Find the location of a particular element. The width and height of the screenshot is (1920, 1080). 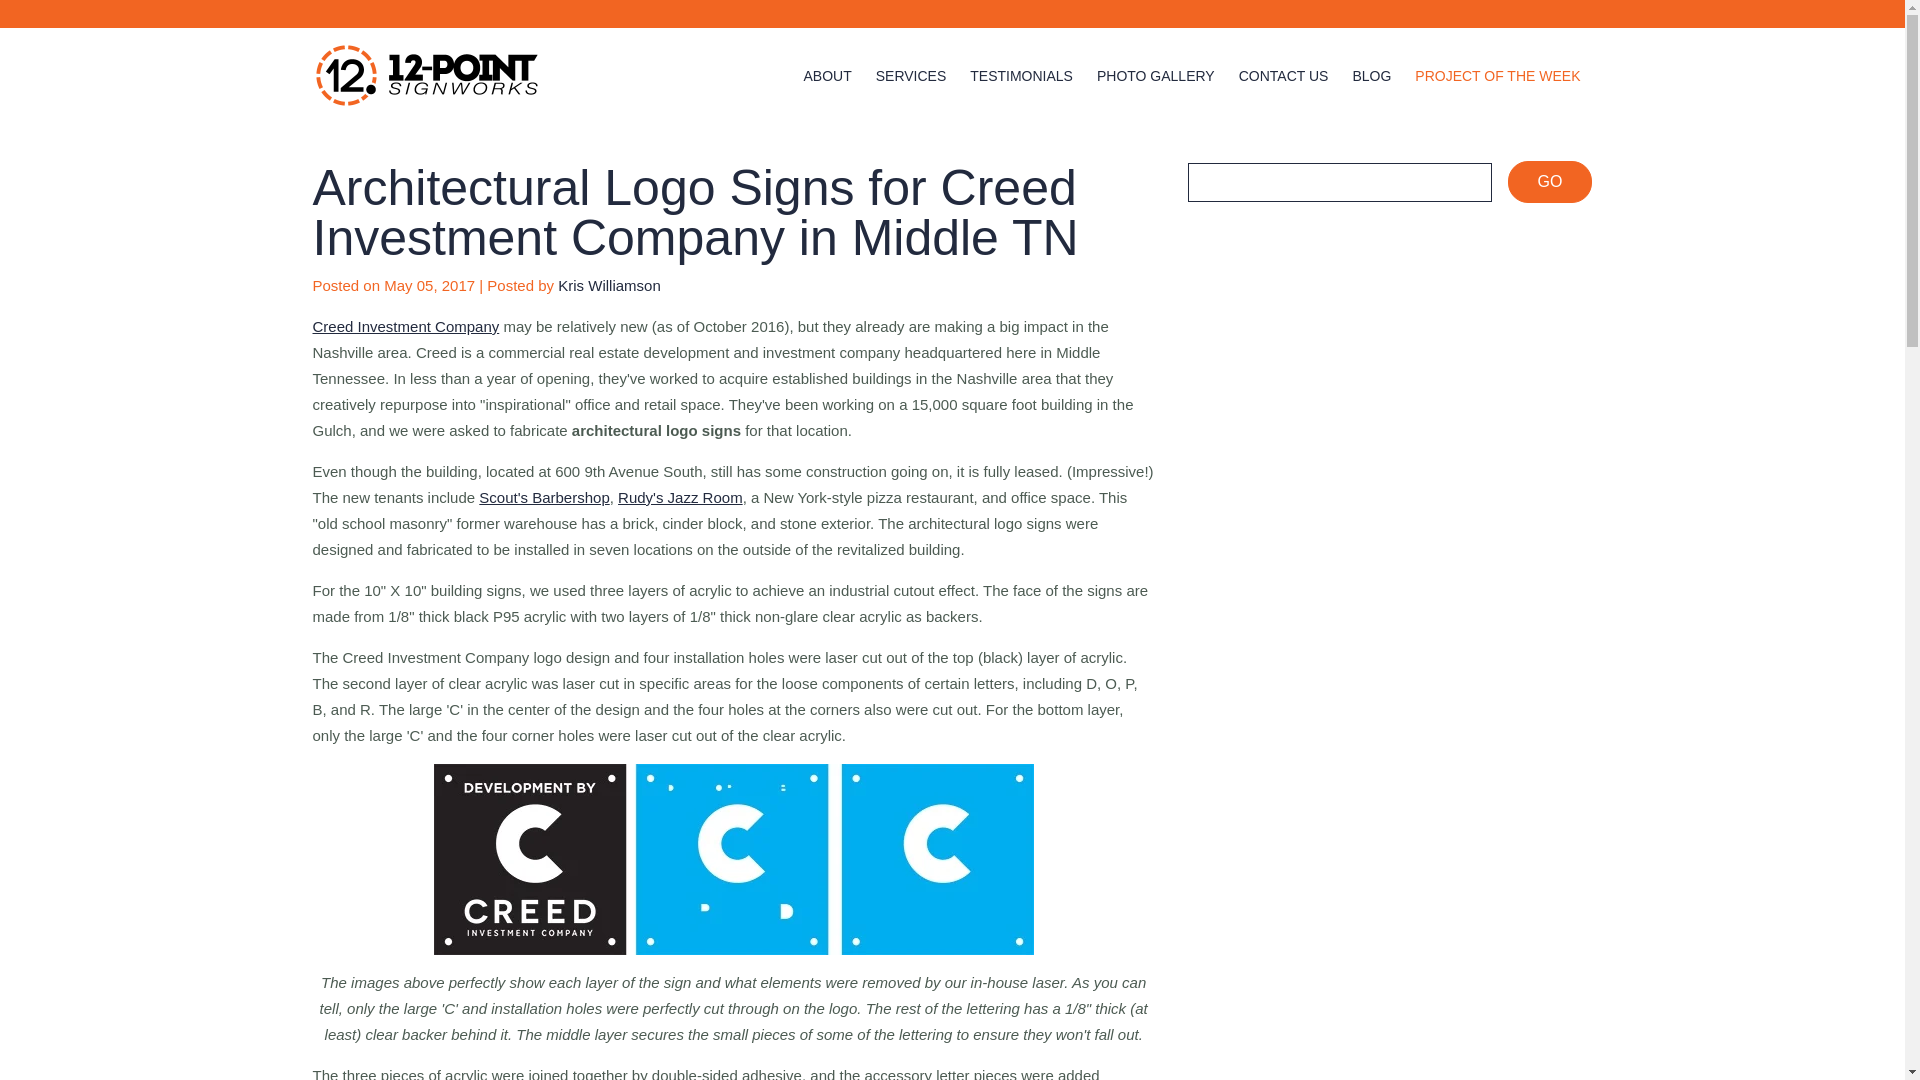

ABOUT is located at coordinates (826, 76).